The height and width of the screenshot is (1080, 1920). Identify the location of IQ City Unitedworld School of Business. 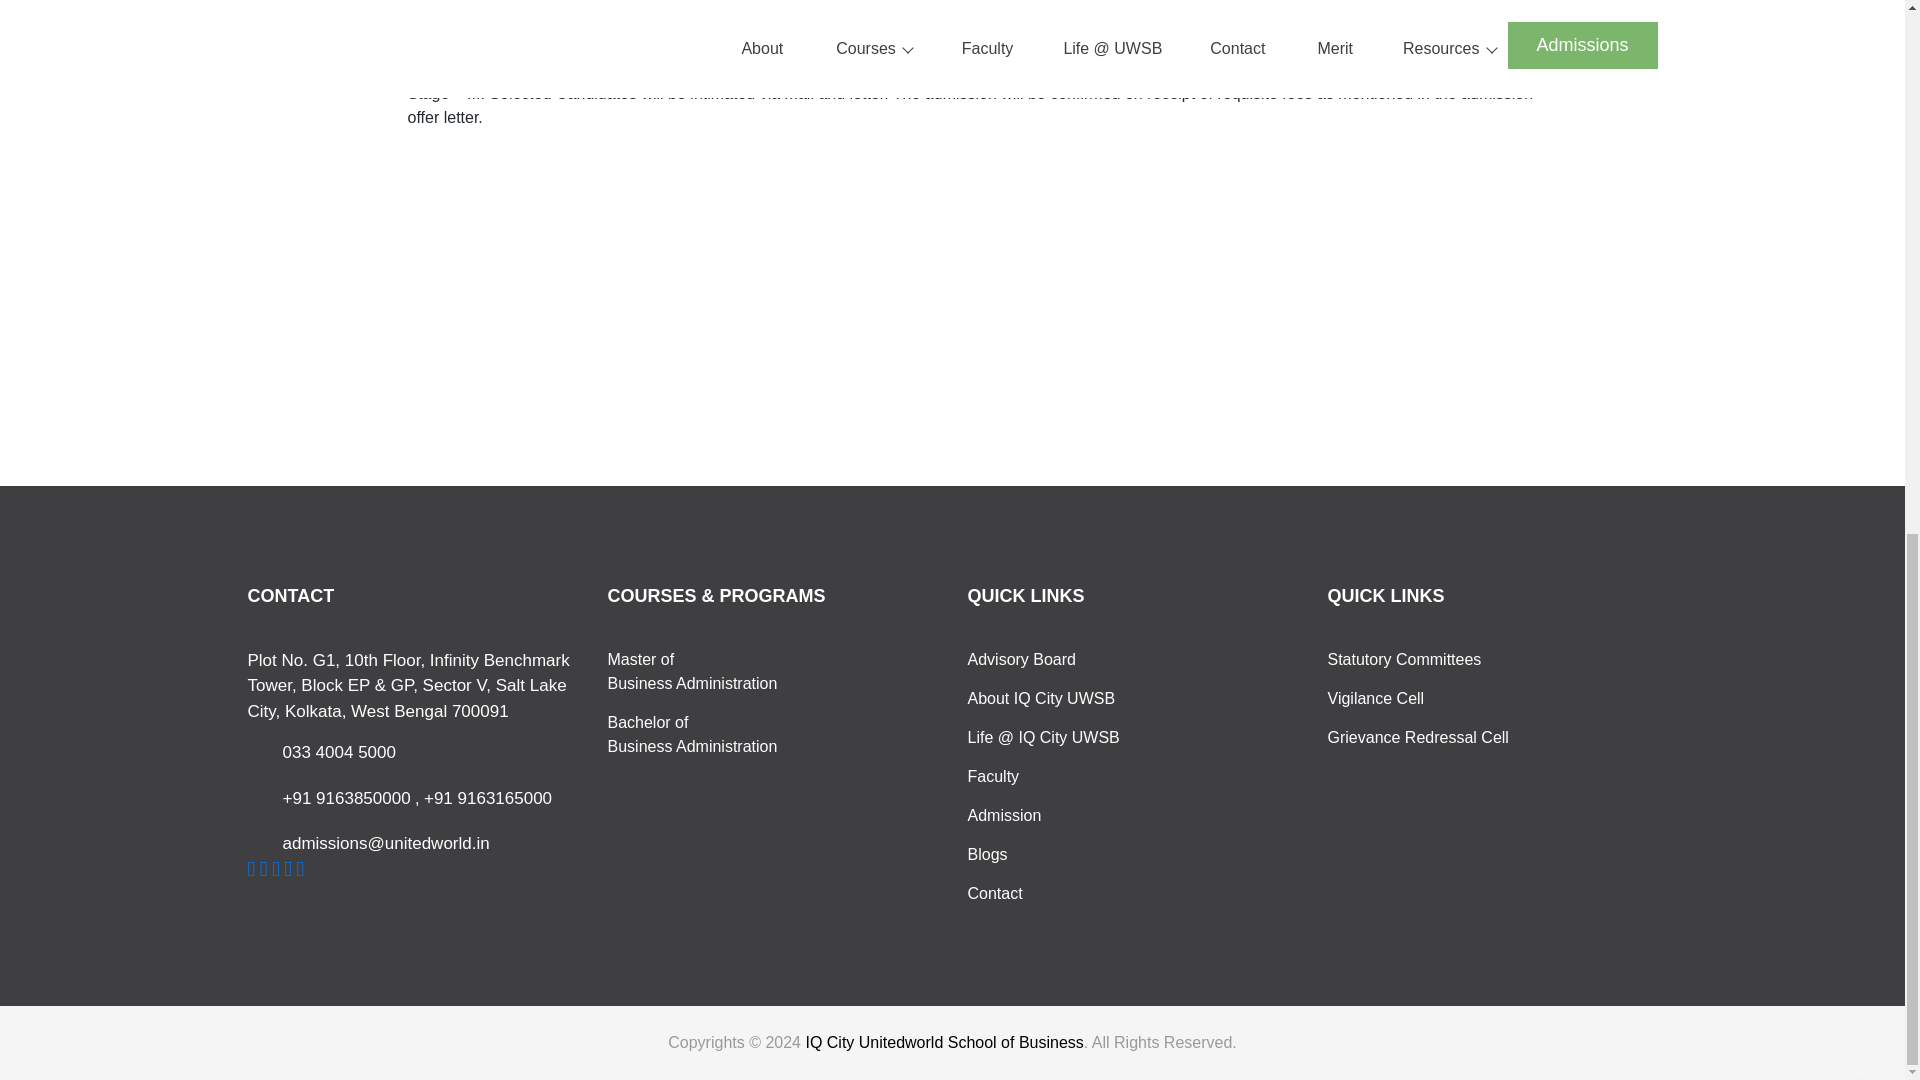
(1428, 737).